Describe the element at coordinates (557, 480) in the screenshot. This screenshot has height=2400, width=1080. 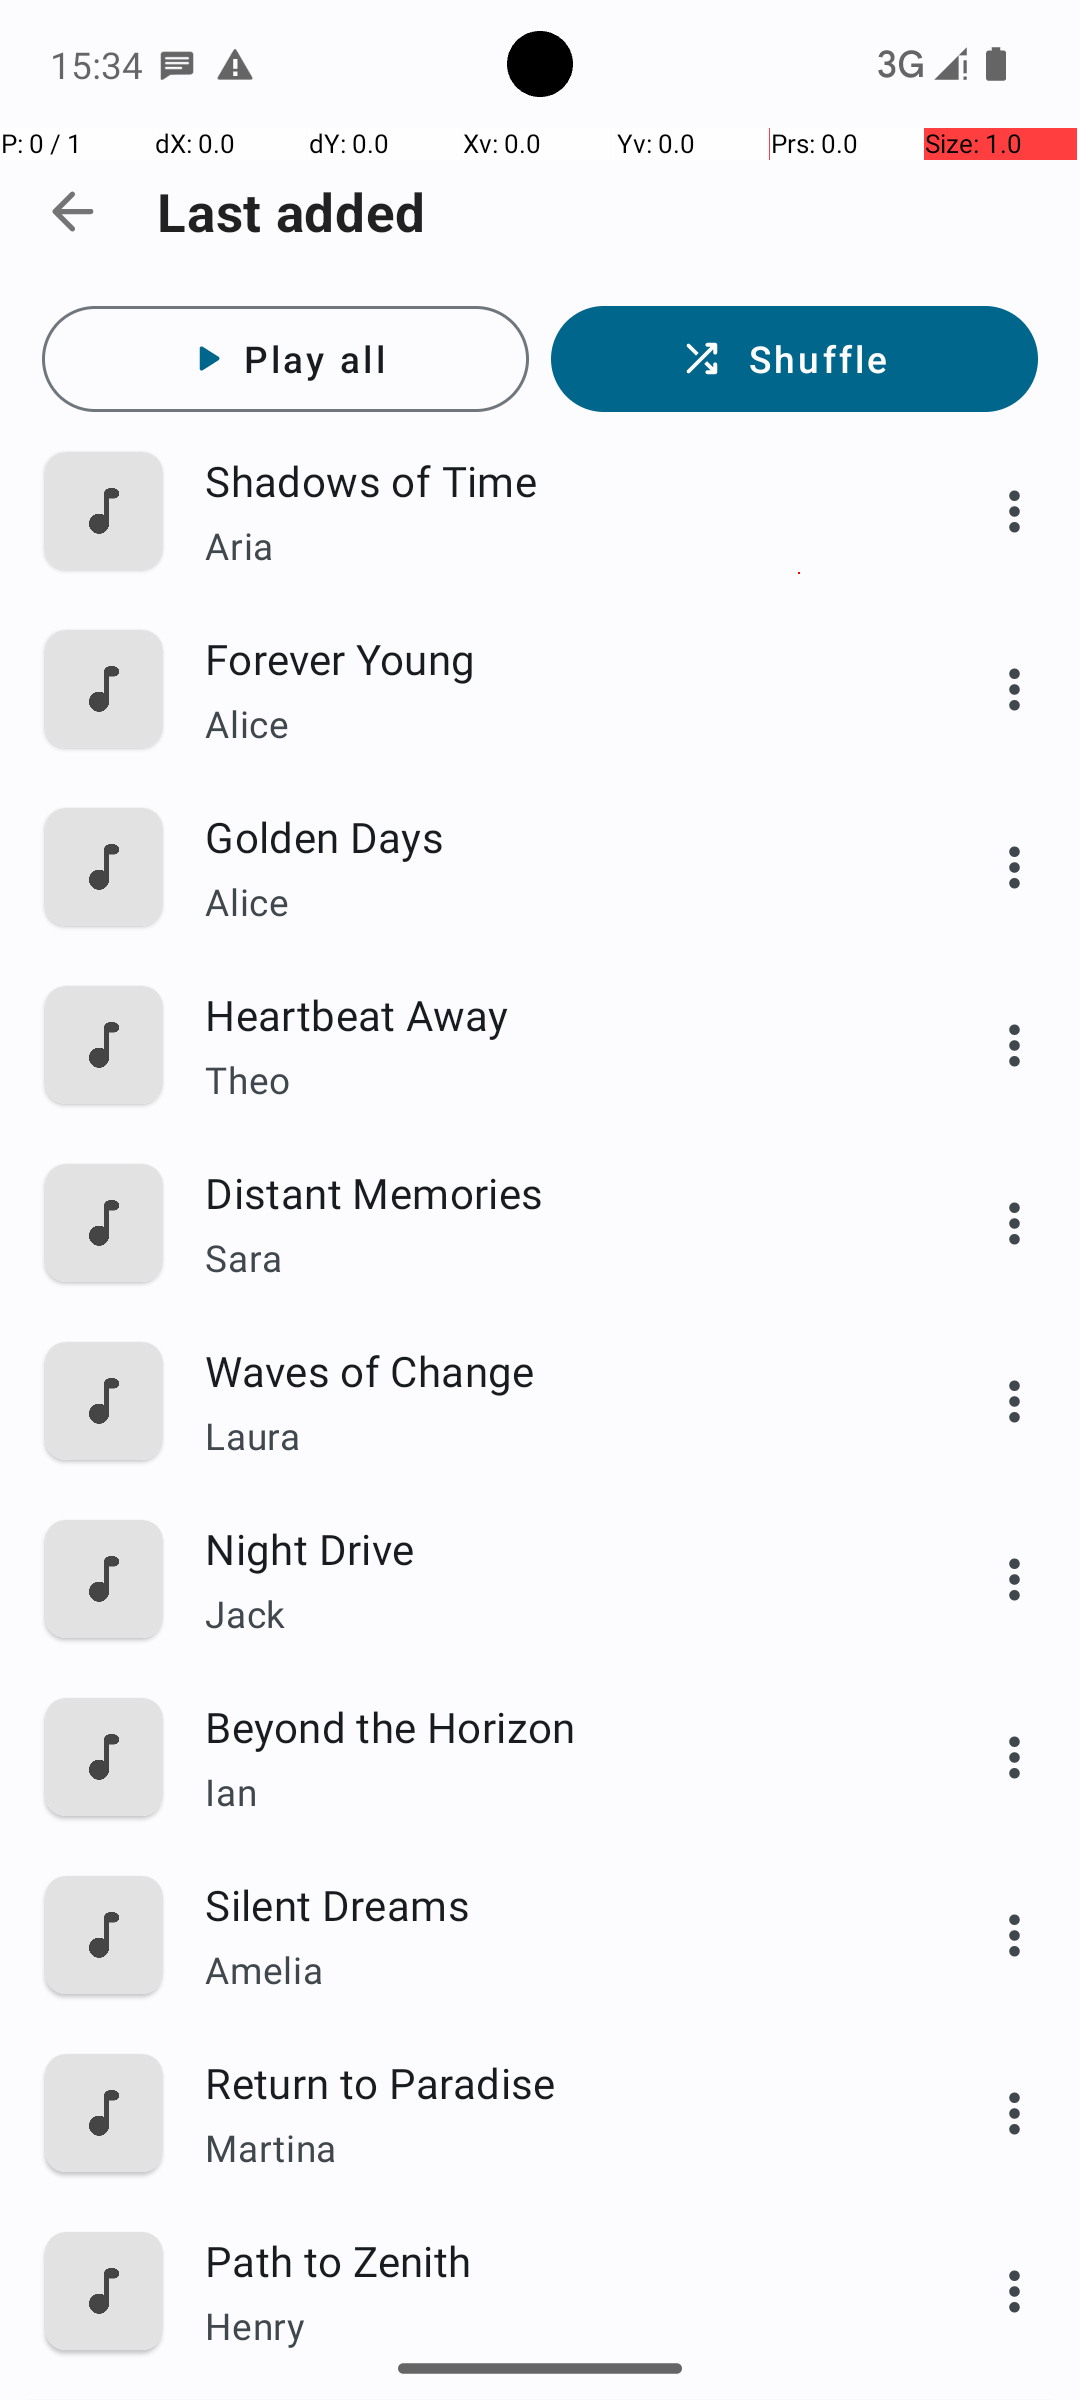
I see `Shadows of Time` at that location.